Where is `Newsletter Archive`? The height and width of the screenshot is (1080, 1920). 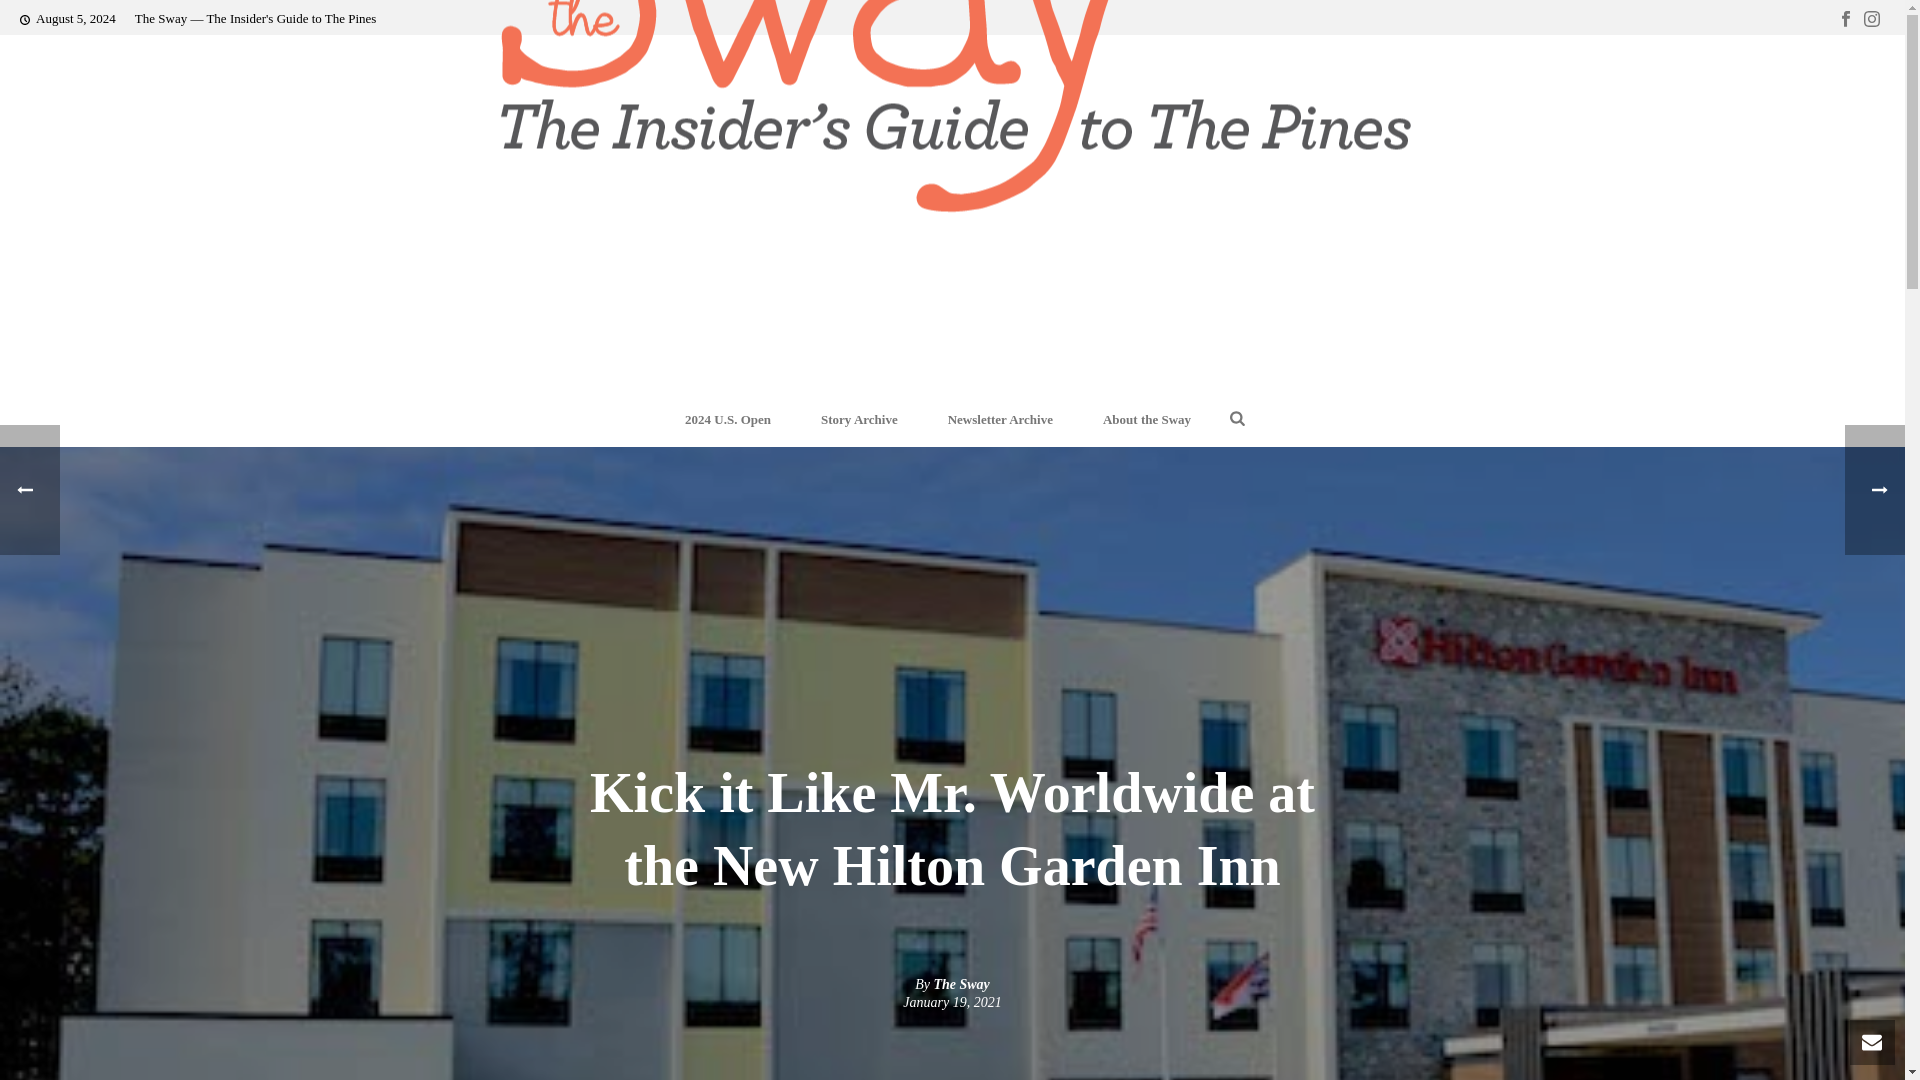
Newsletter Archive is located at coordinates (1000, 420).